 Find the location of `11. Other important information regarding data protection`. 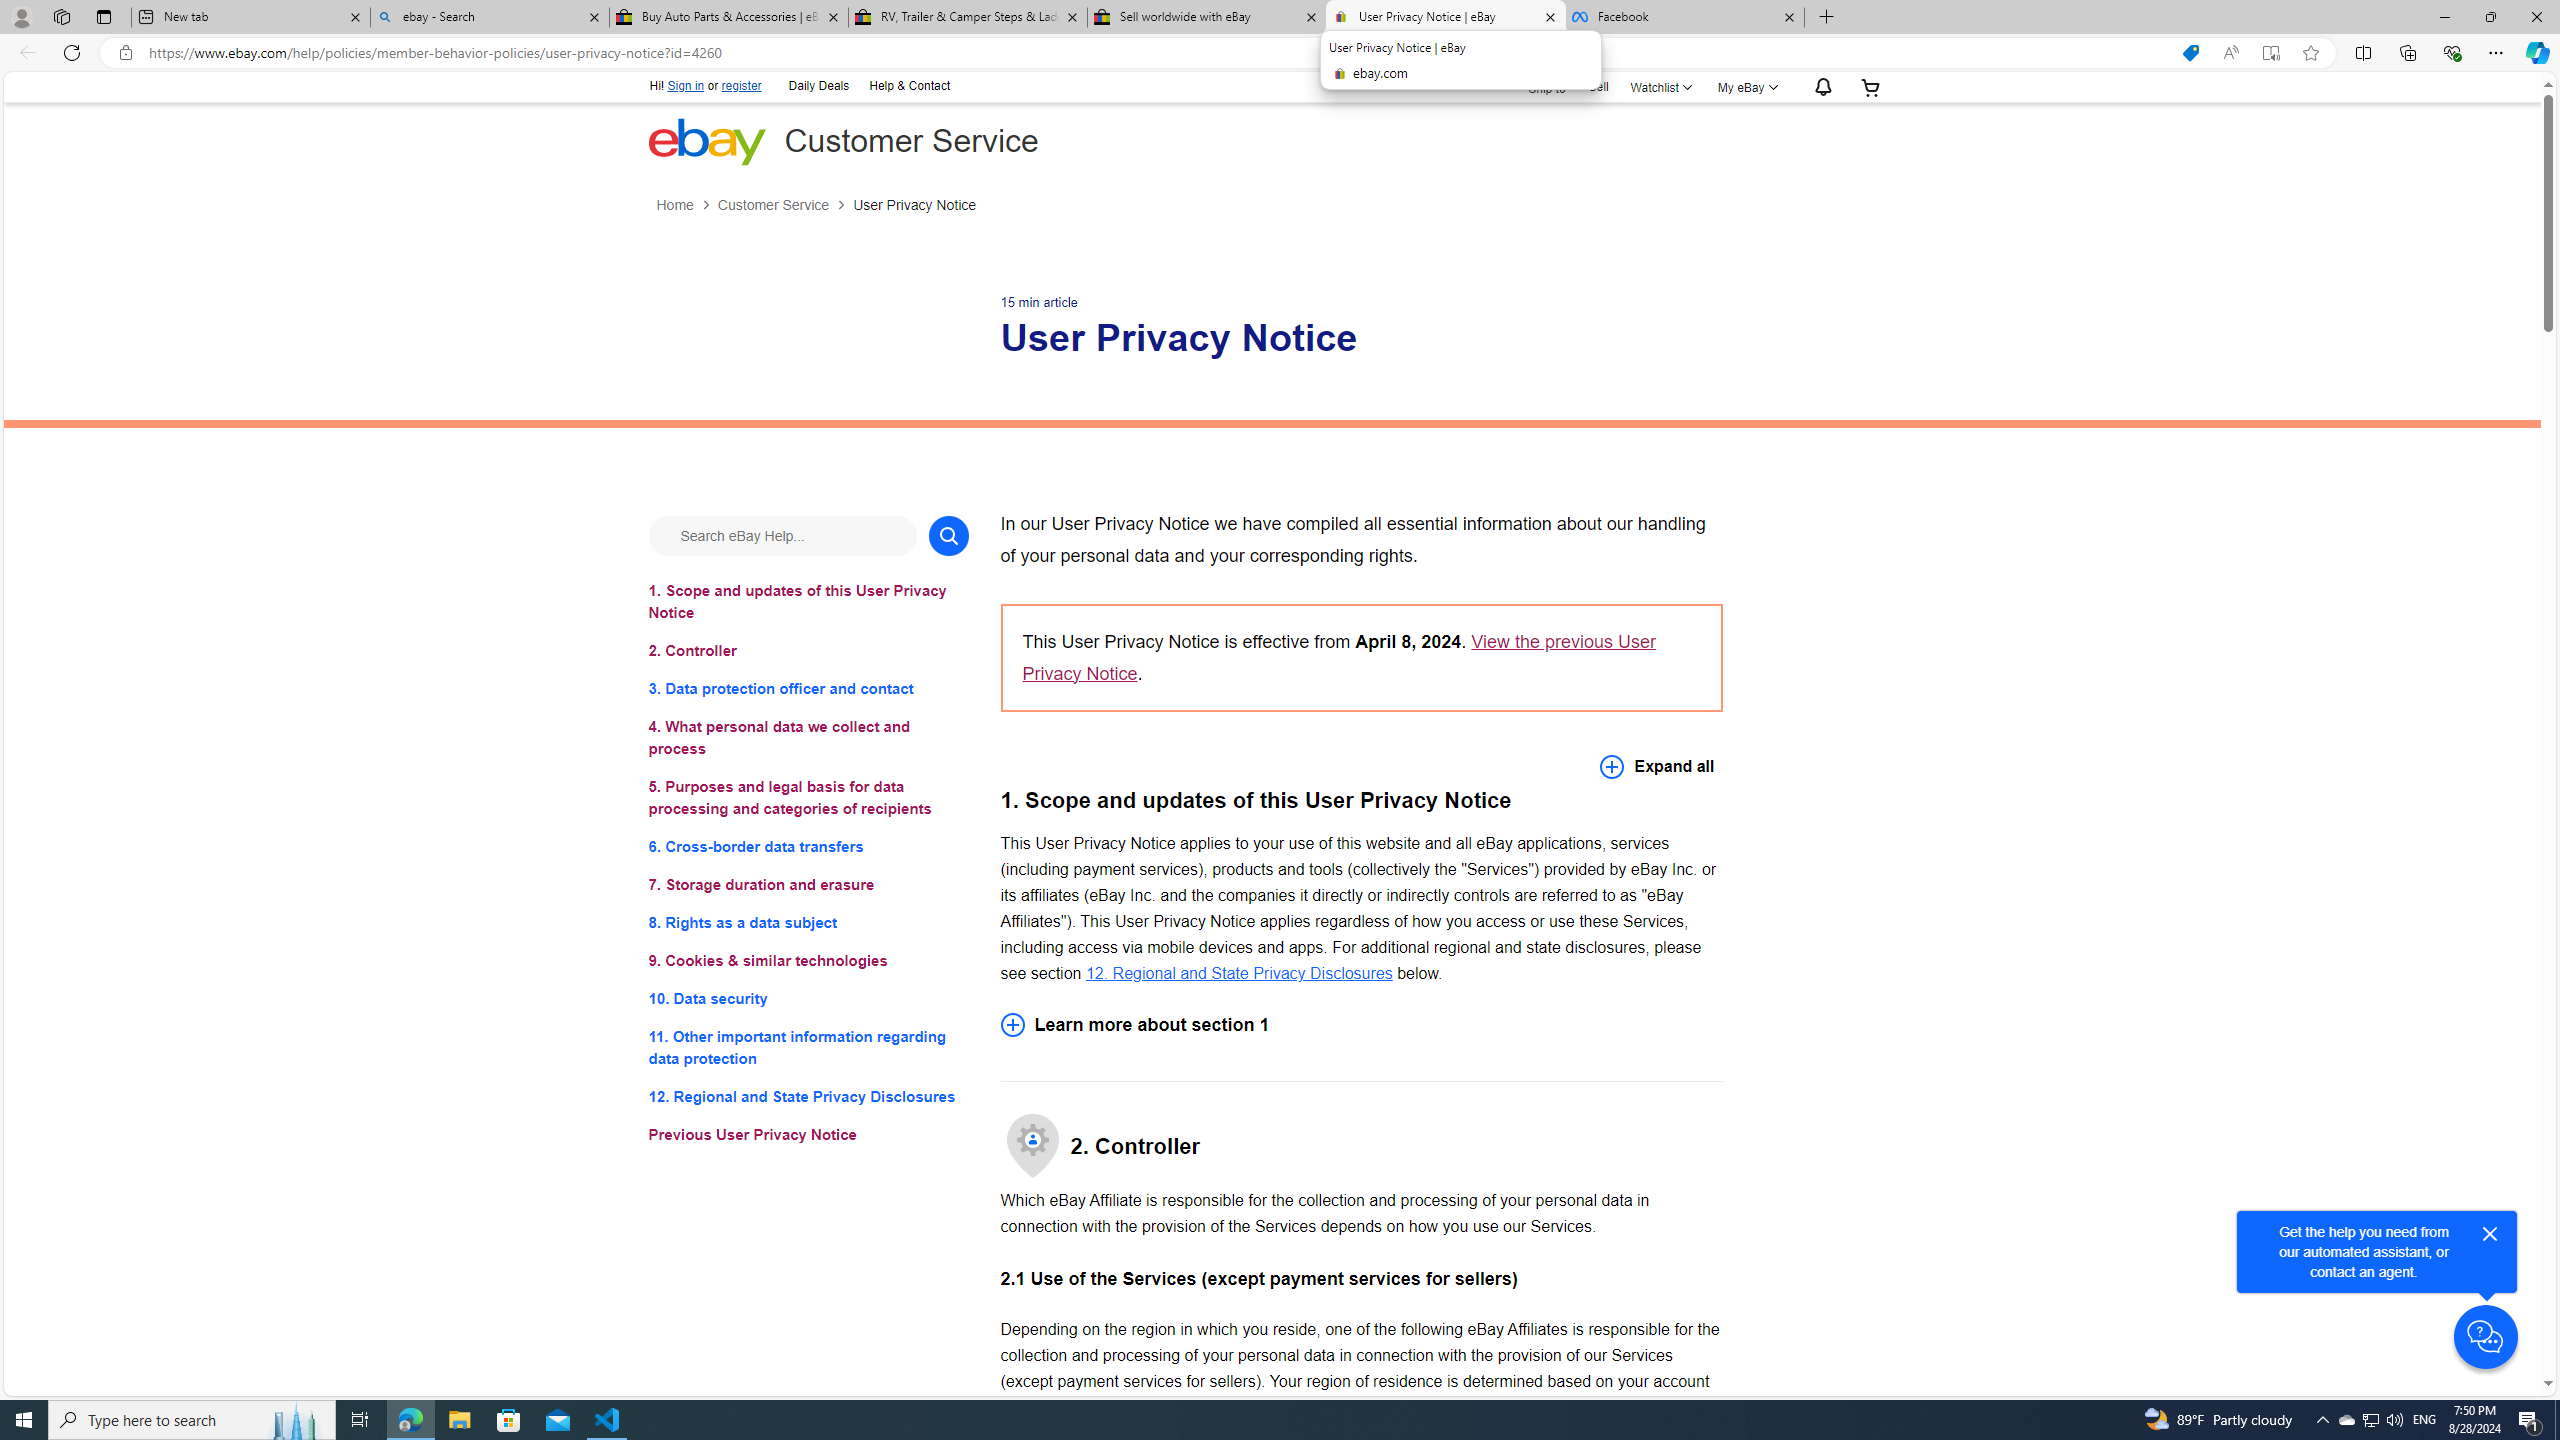

11. Other important information regarding data protection is located at coordinates (808, 1048).